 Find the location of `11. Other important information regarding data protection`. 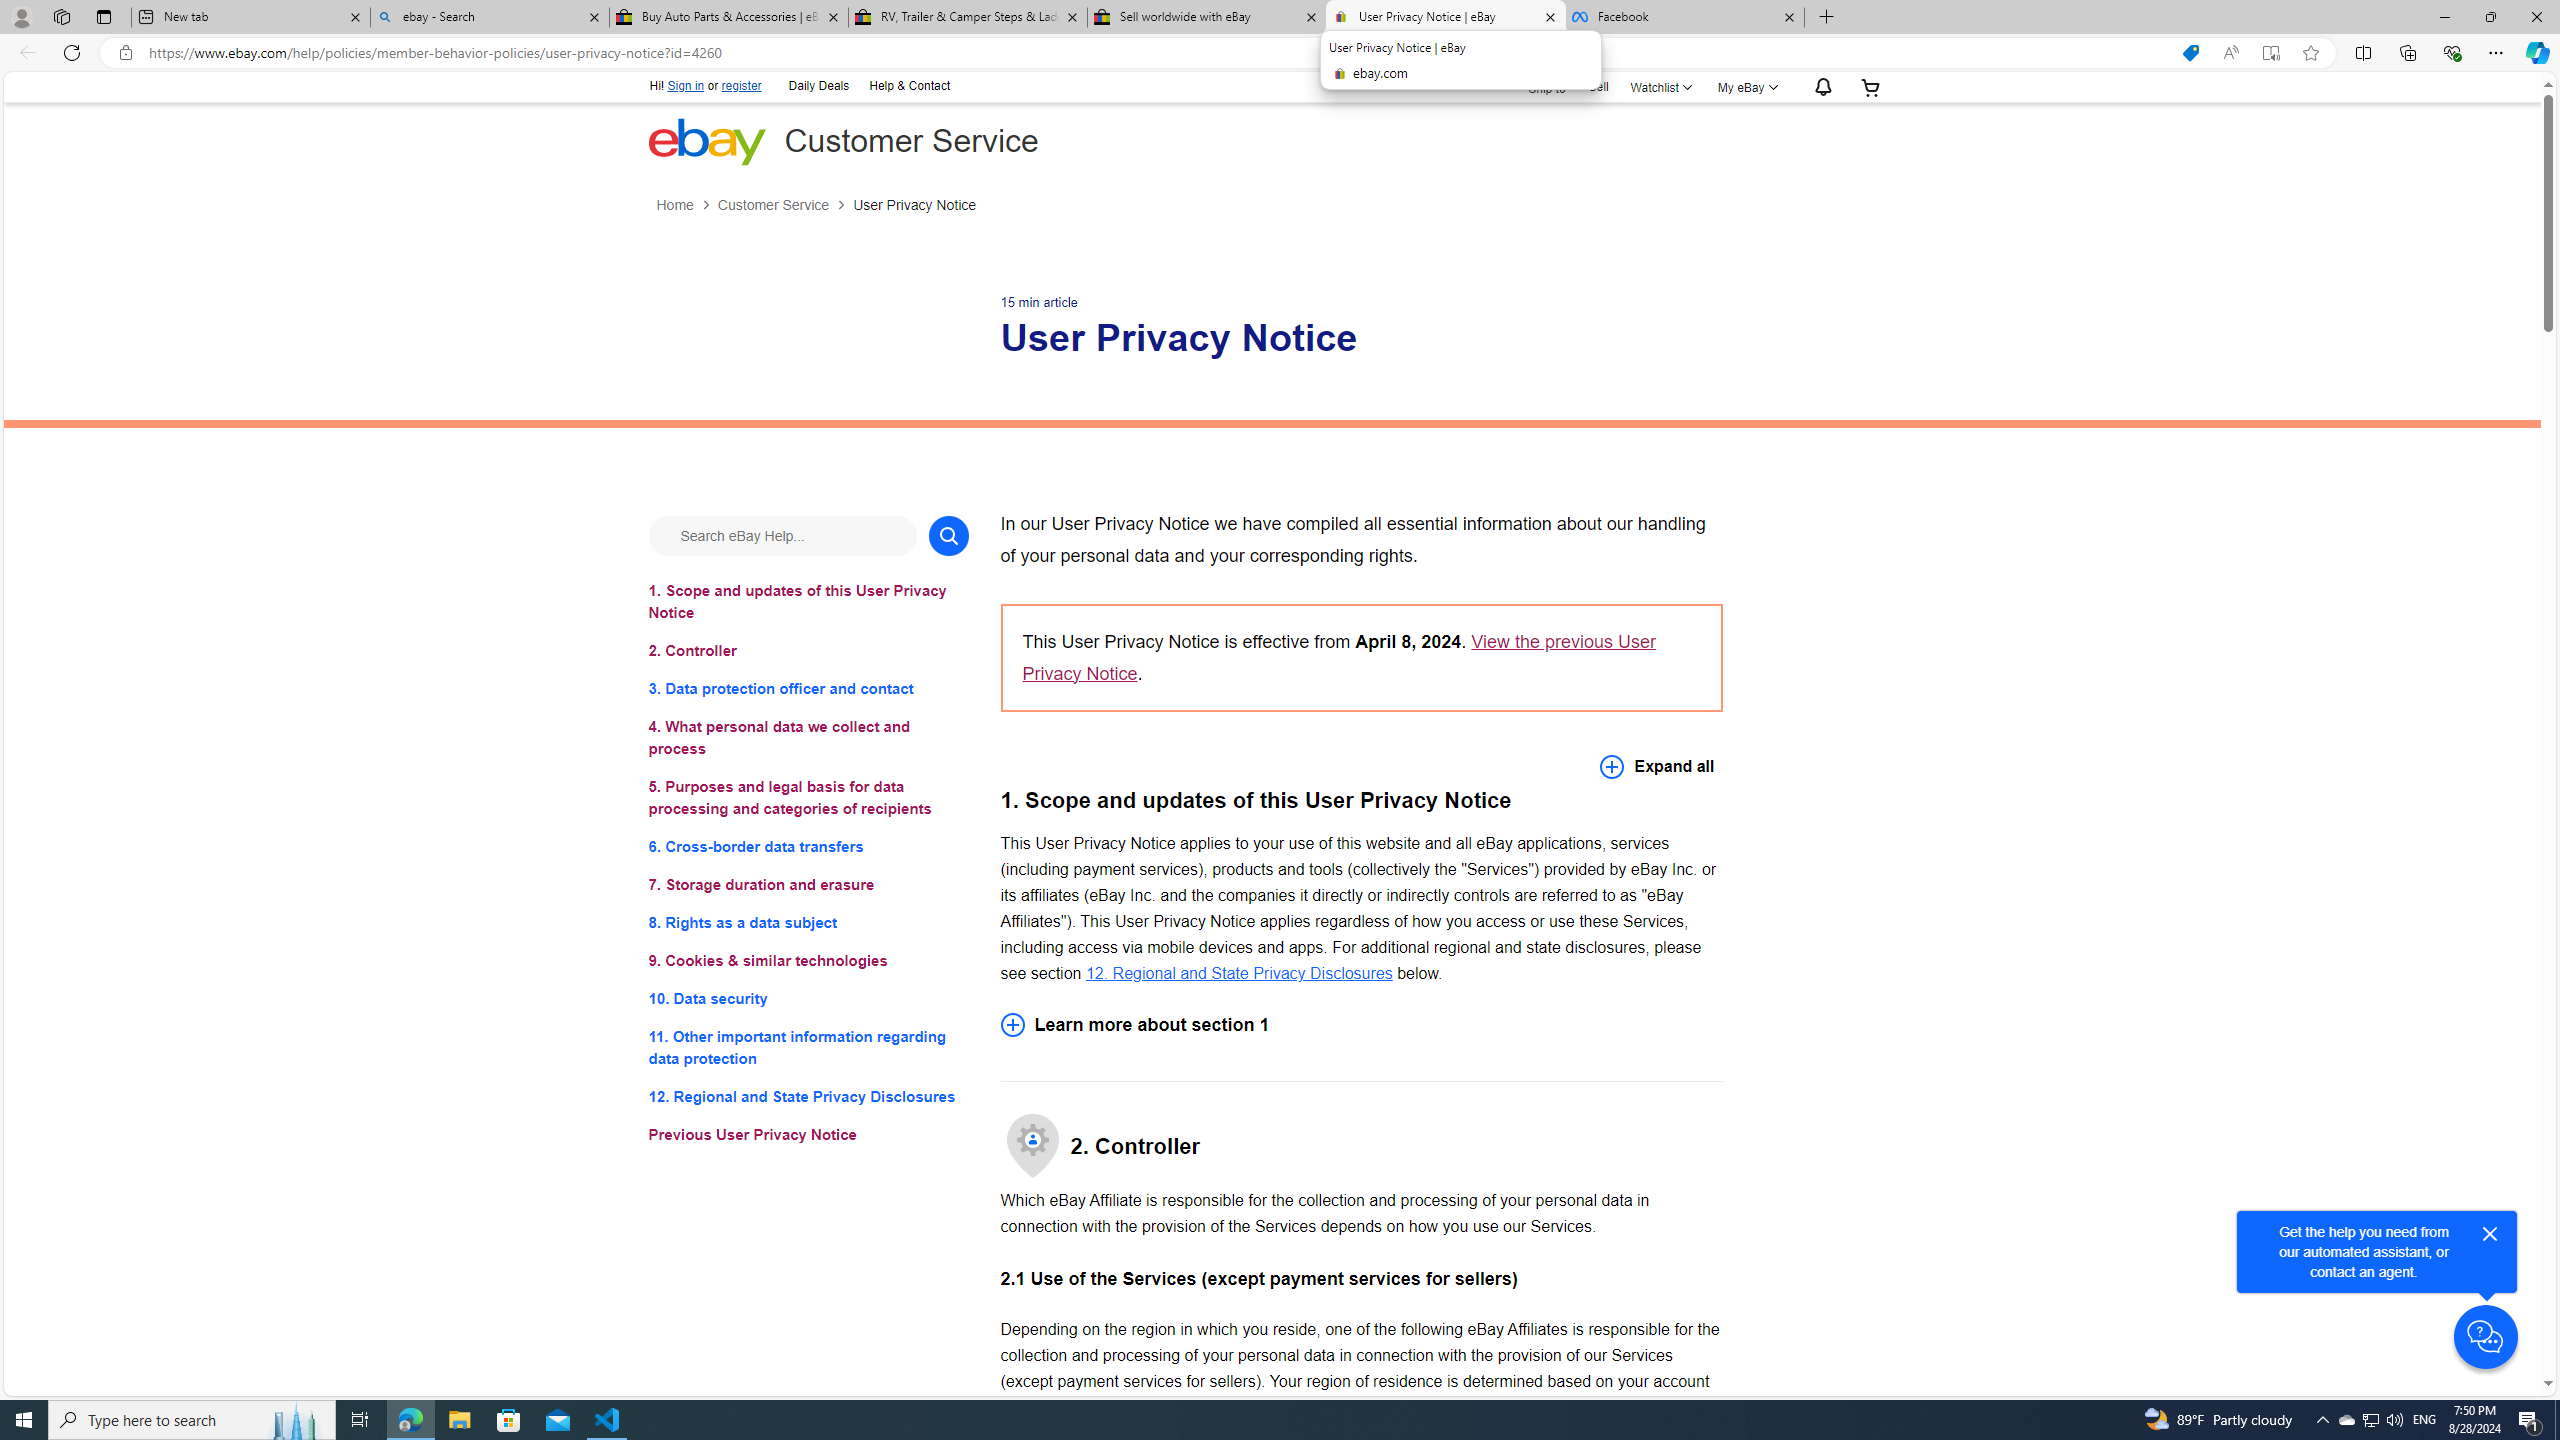

11. Other important information regarding data protection is located at coordinates (808, 1048).